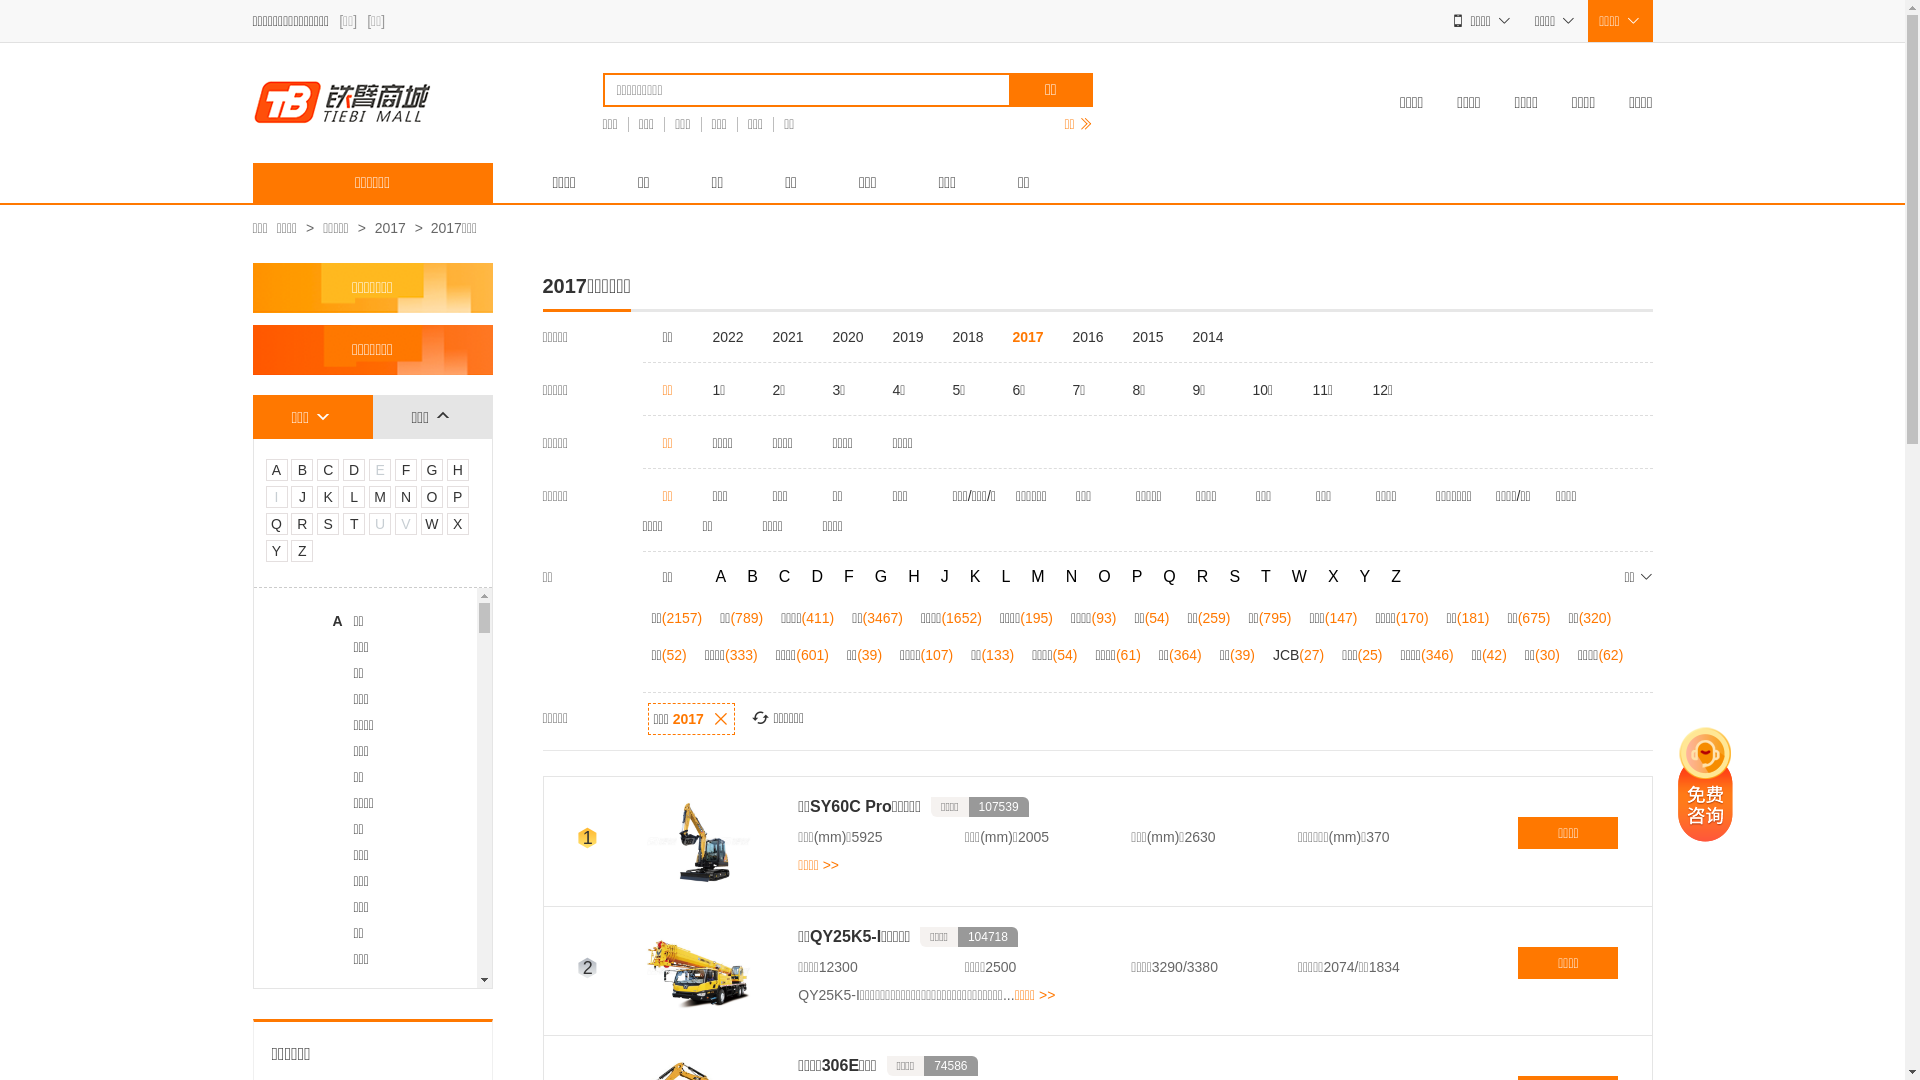  I want to click on 2017, so click(390, 228).